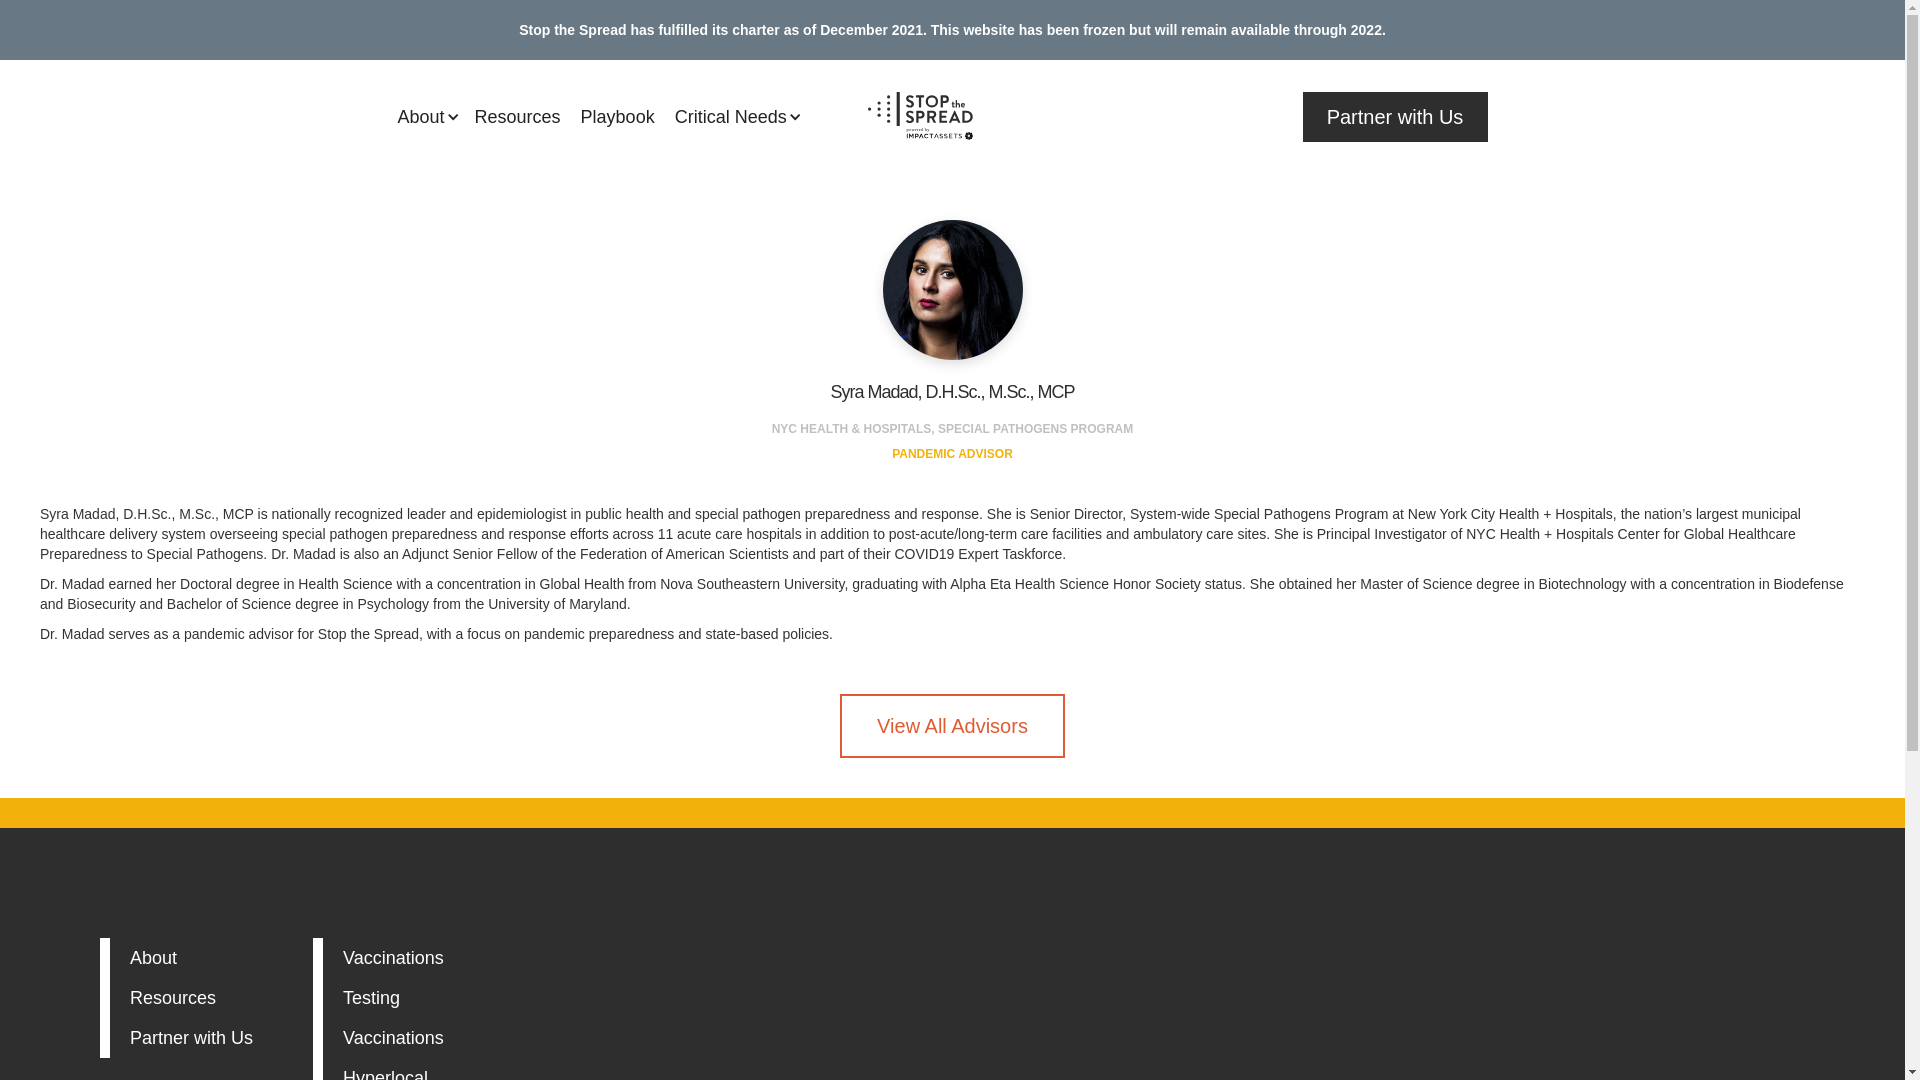 The width and height of the screenshot is (1920, 1080). I want to click on Partner with Us, so click(952, 726).